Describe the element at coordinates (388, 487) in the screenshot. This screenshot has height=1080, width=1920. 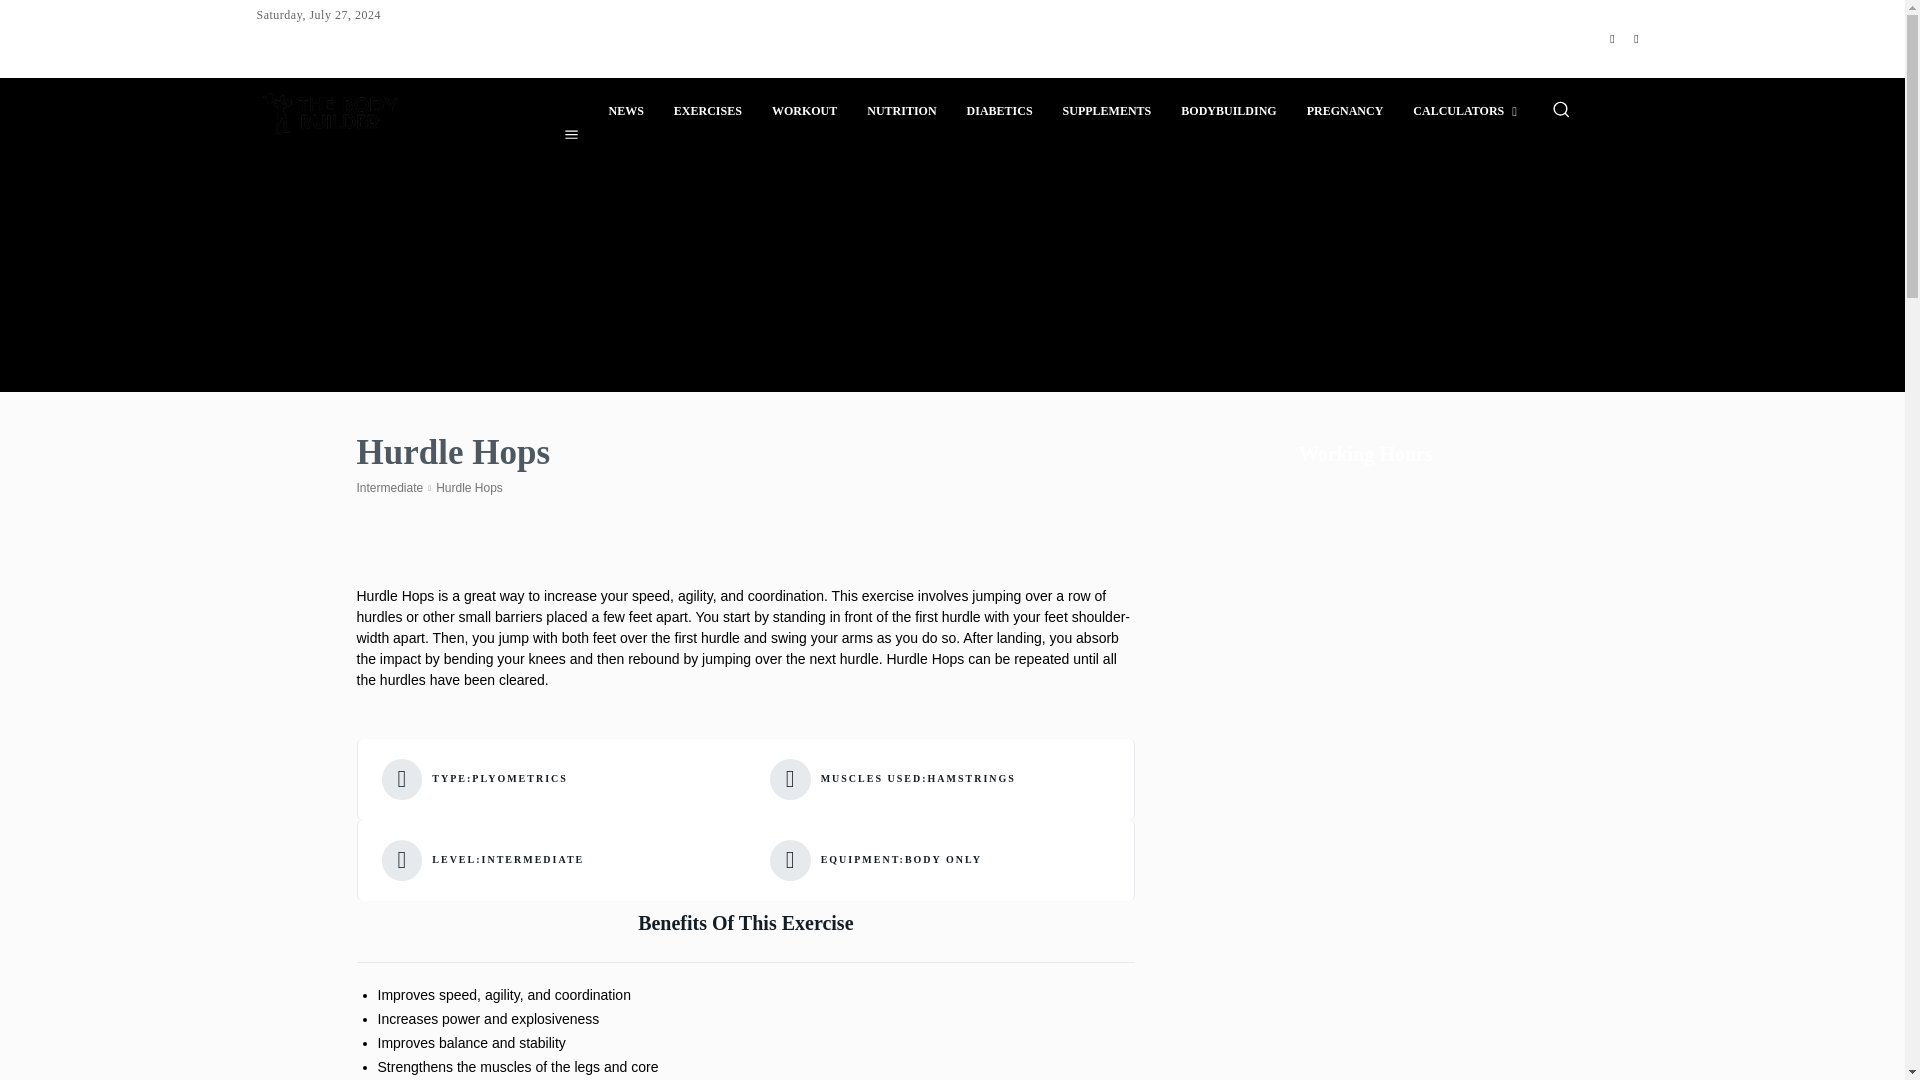
I see `Intermediate` at that location.